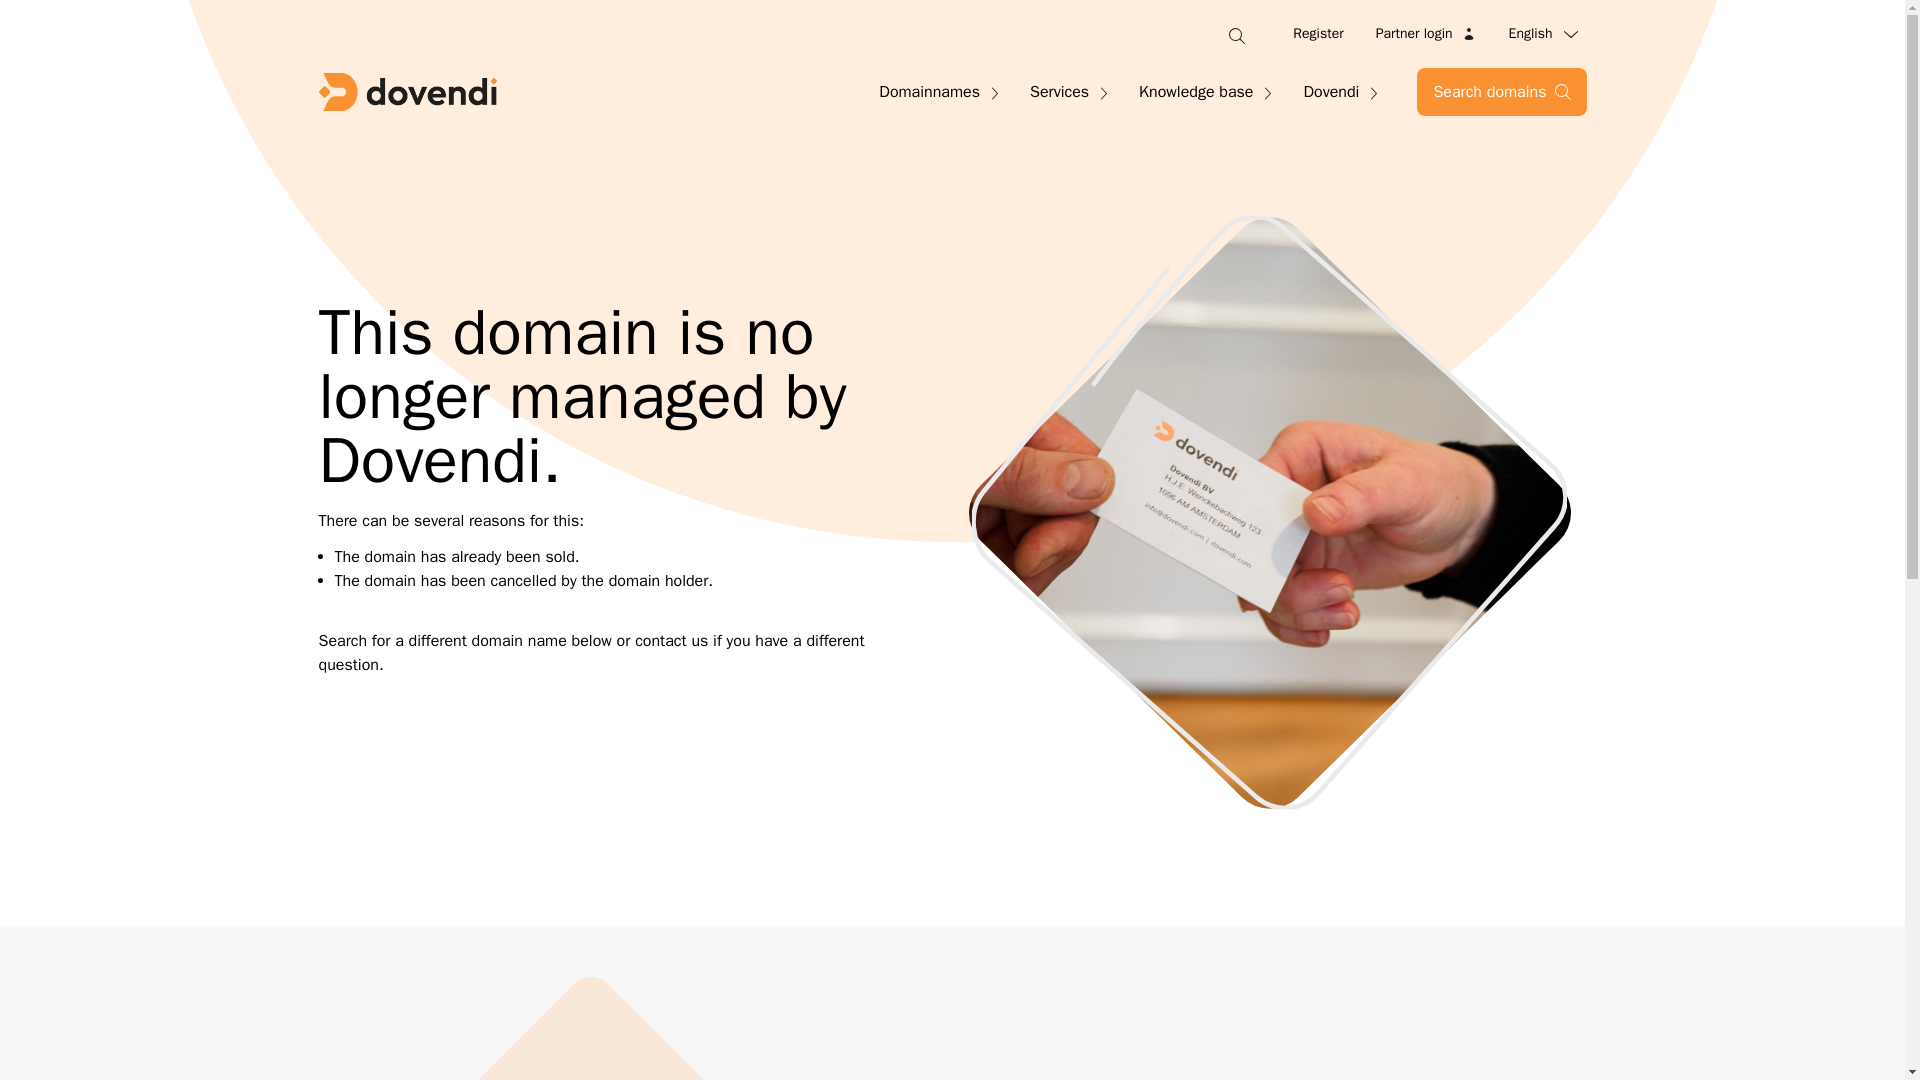 This screenshot has width=1920, height=1080. I want to click on Knowledge base, so click(1204, 91).